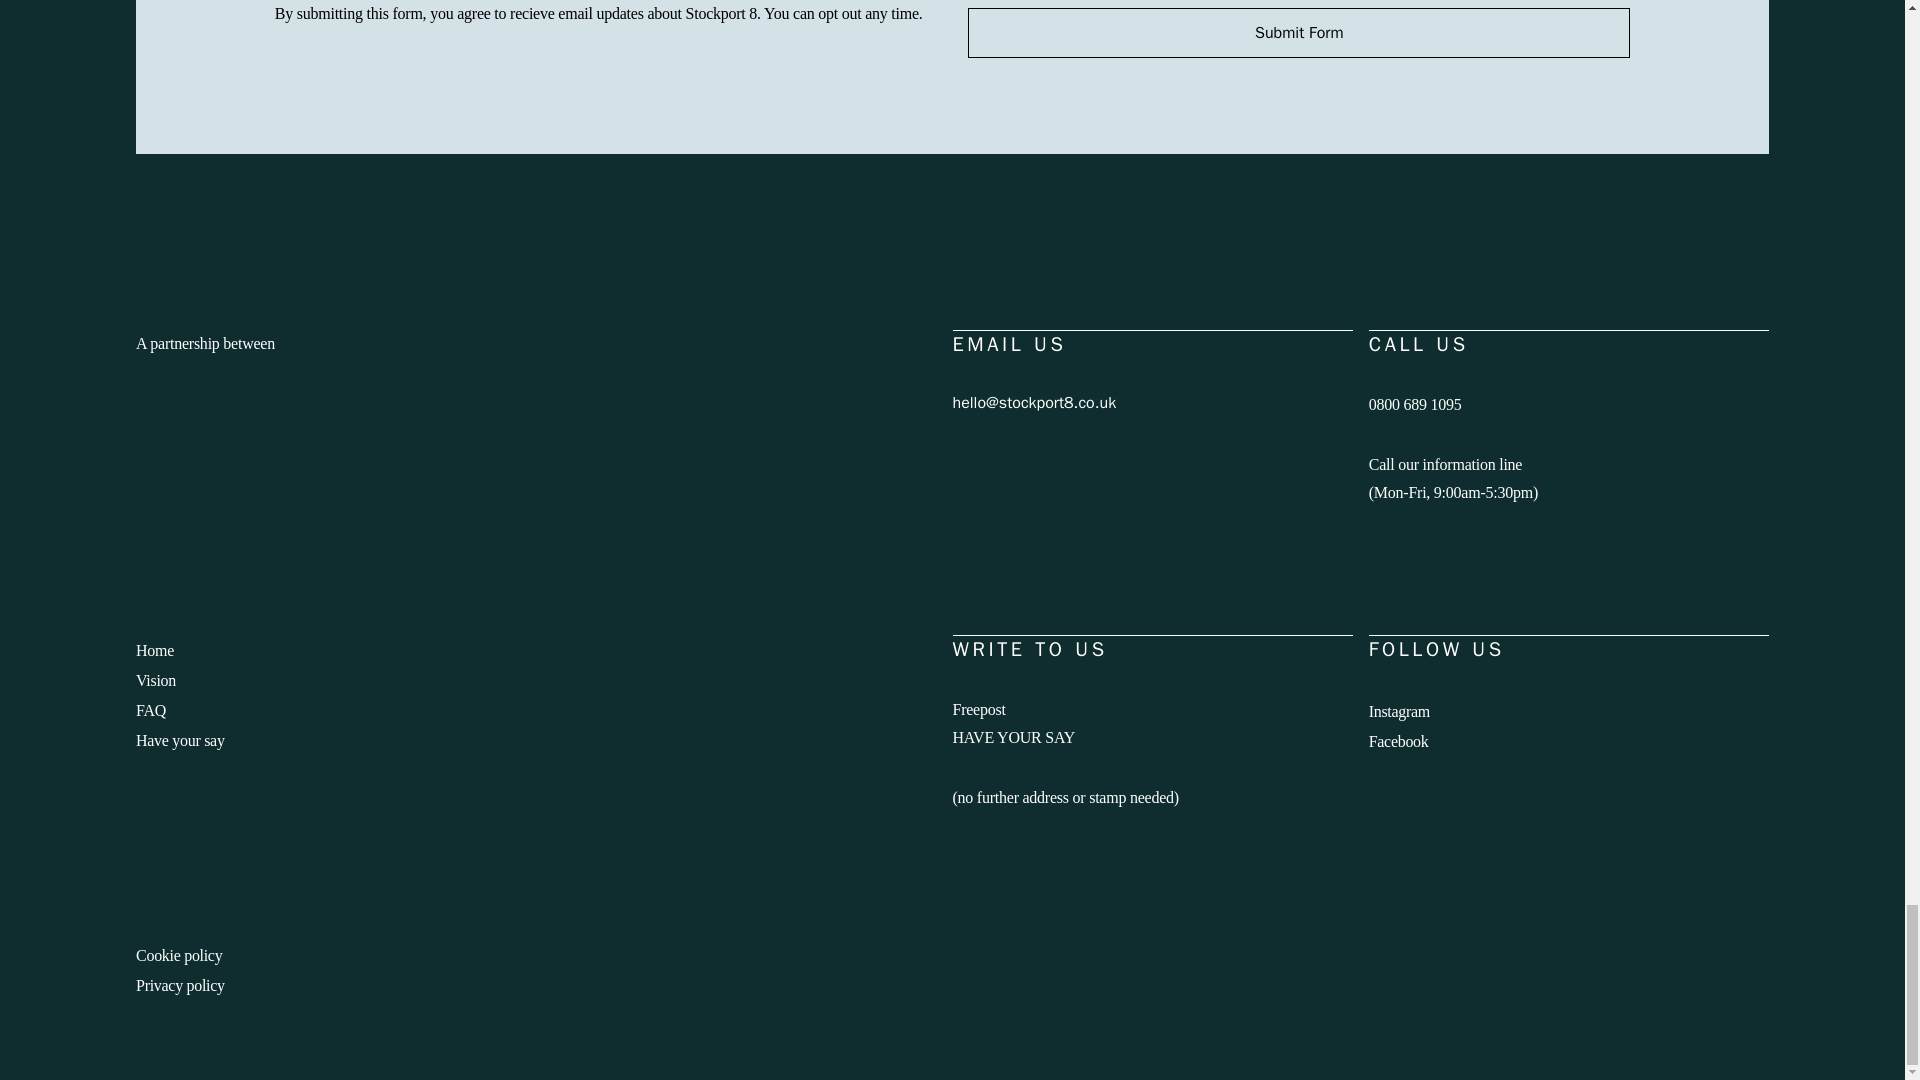 The height and width of the screenshot is (1080, 1920). I want to click on Facebook, so click(1398, 741).